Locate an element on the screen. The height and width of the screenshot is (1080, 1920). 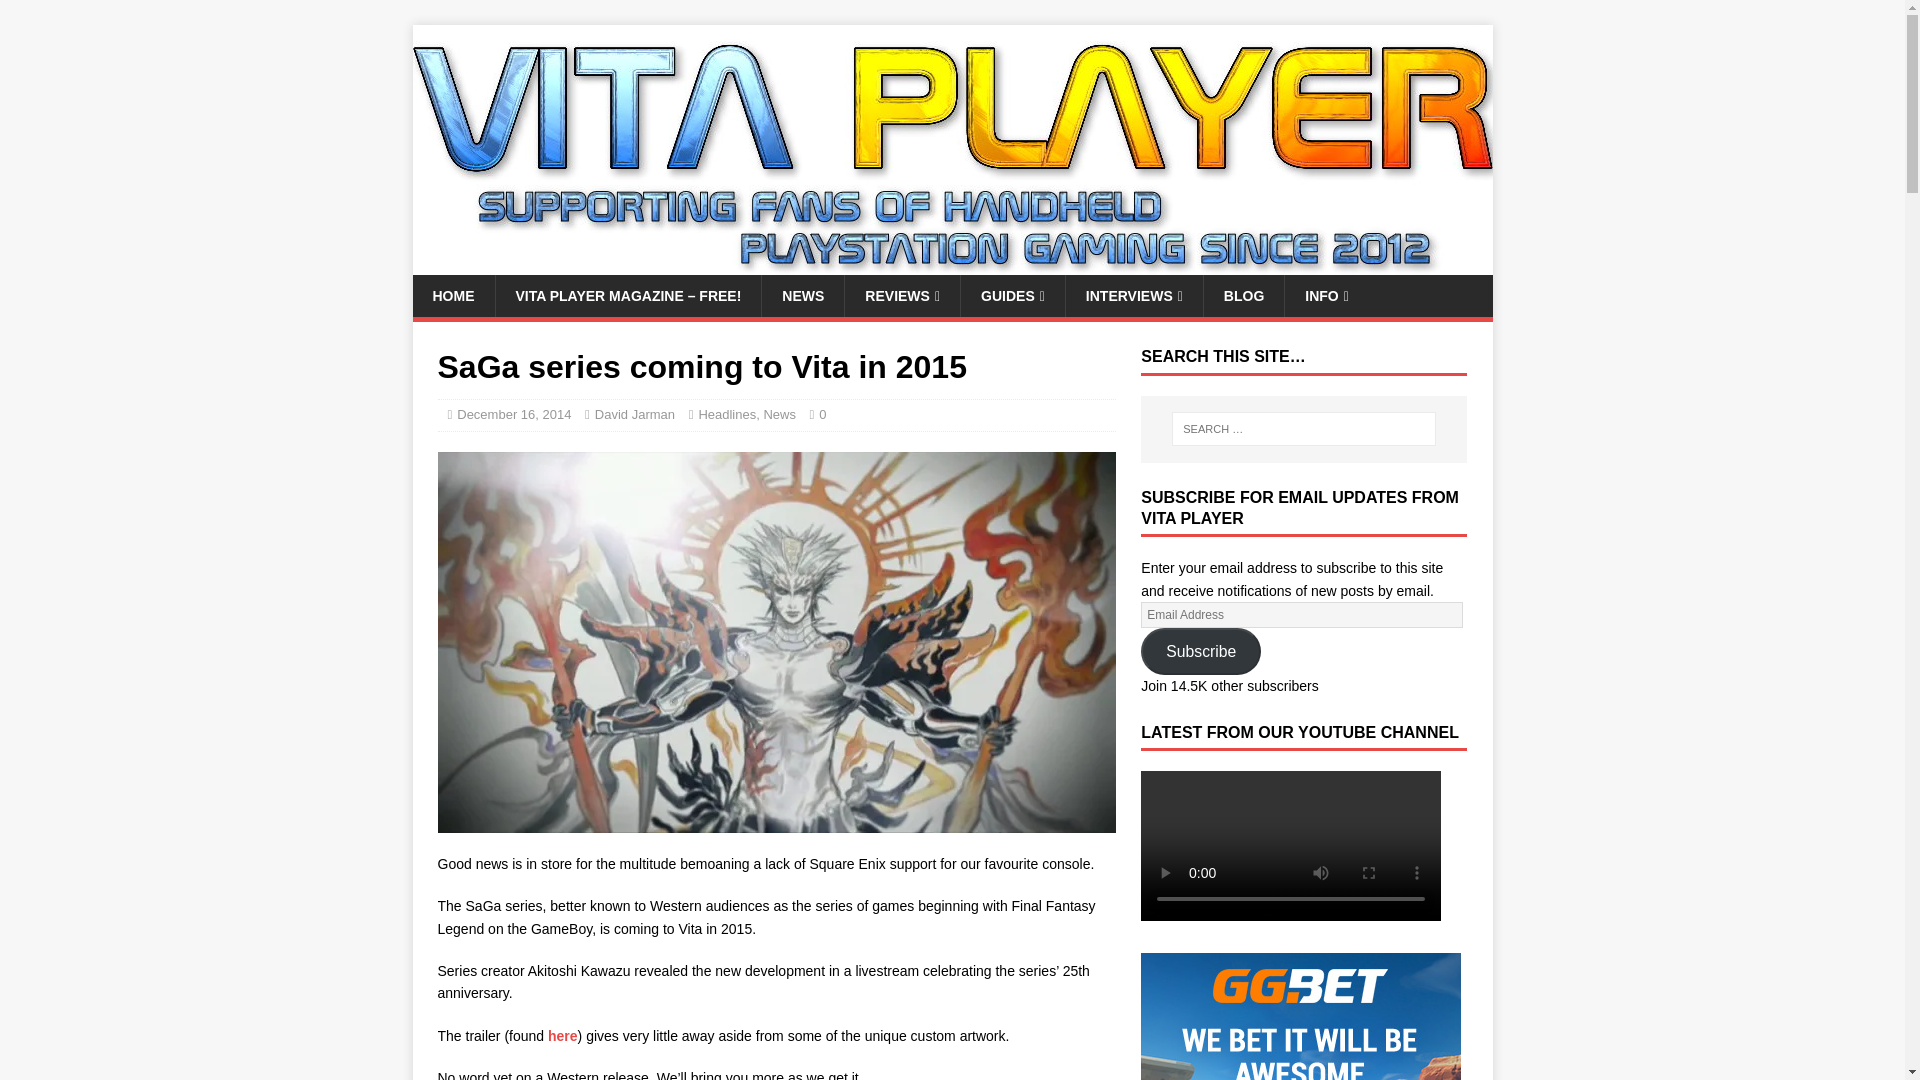
GUIDES is located at coordinates (1012, 296).